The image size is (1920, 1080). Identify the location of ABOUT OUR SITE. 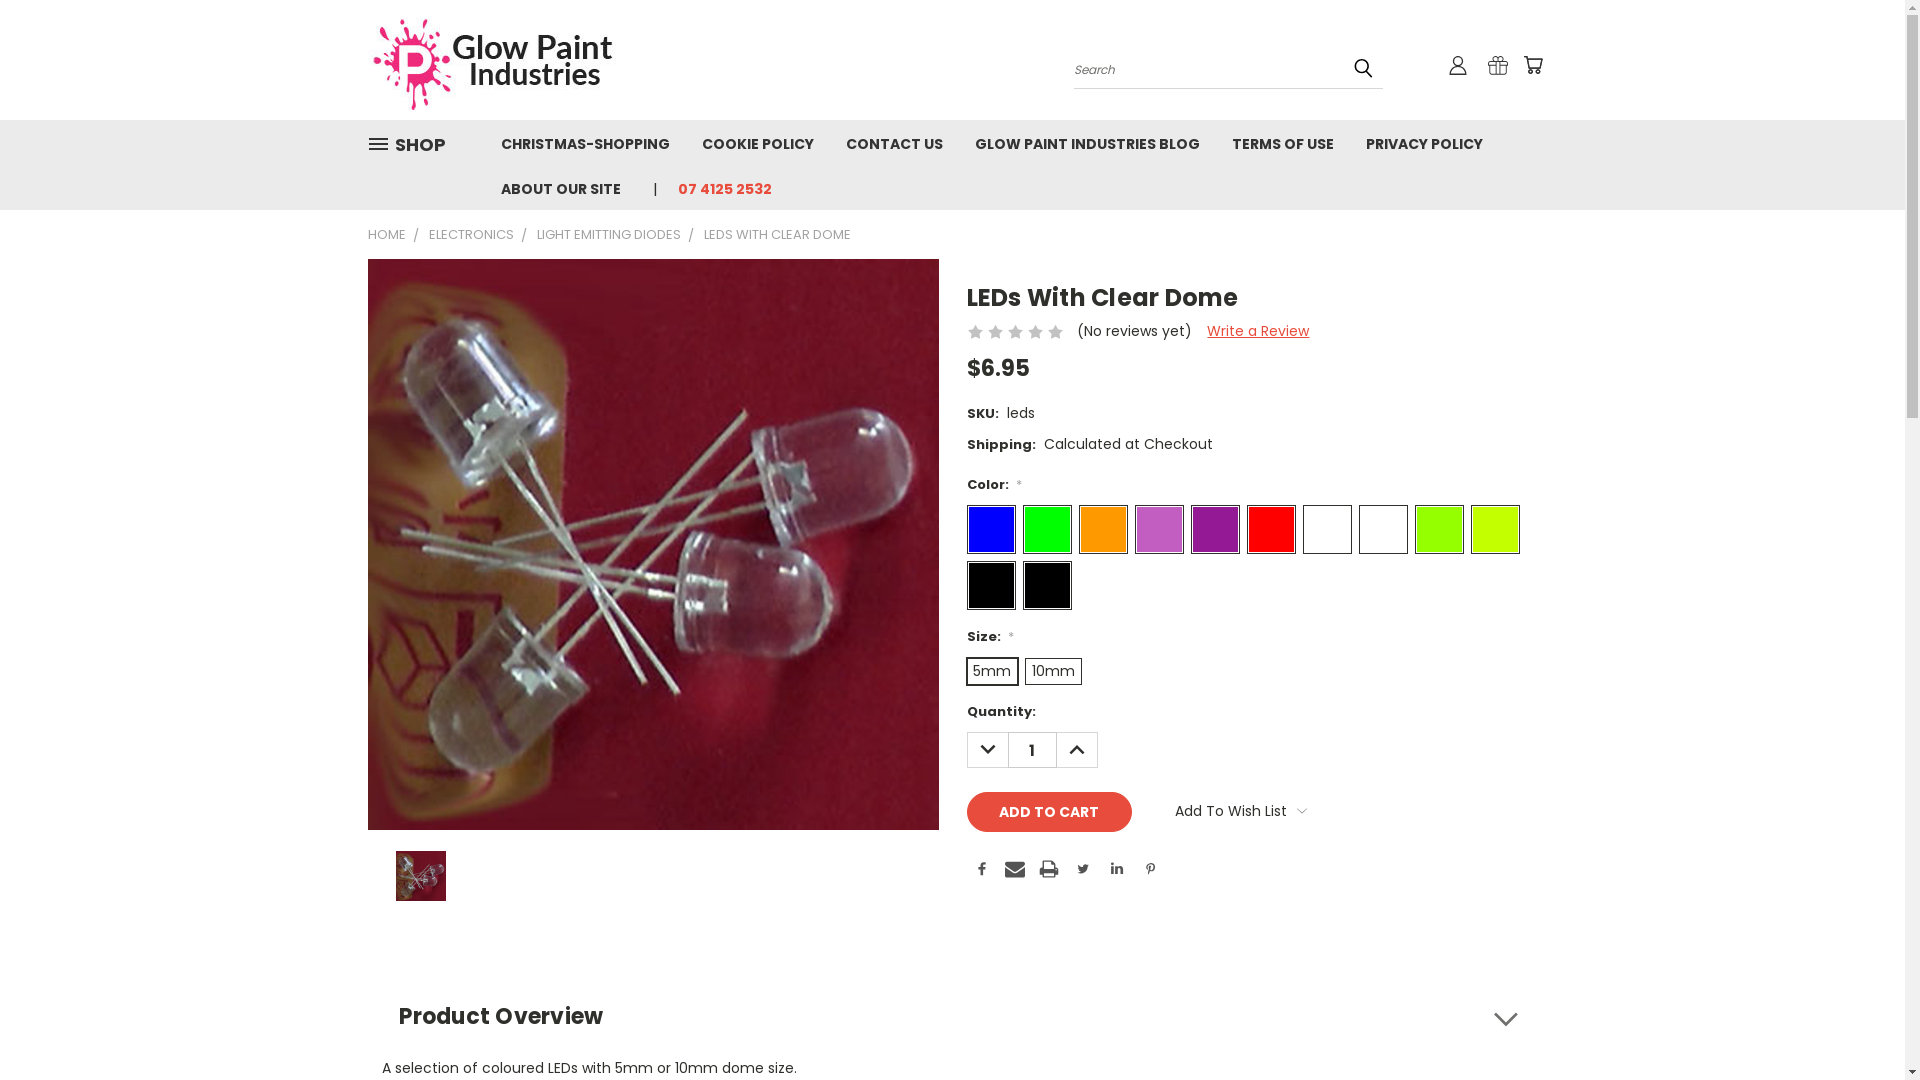
(560, 188).